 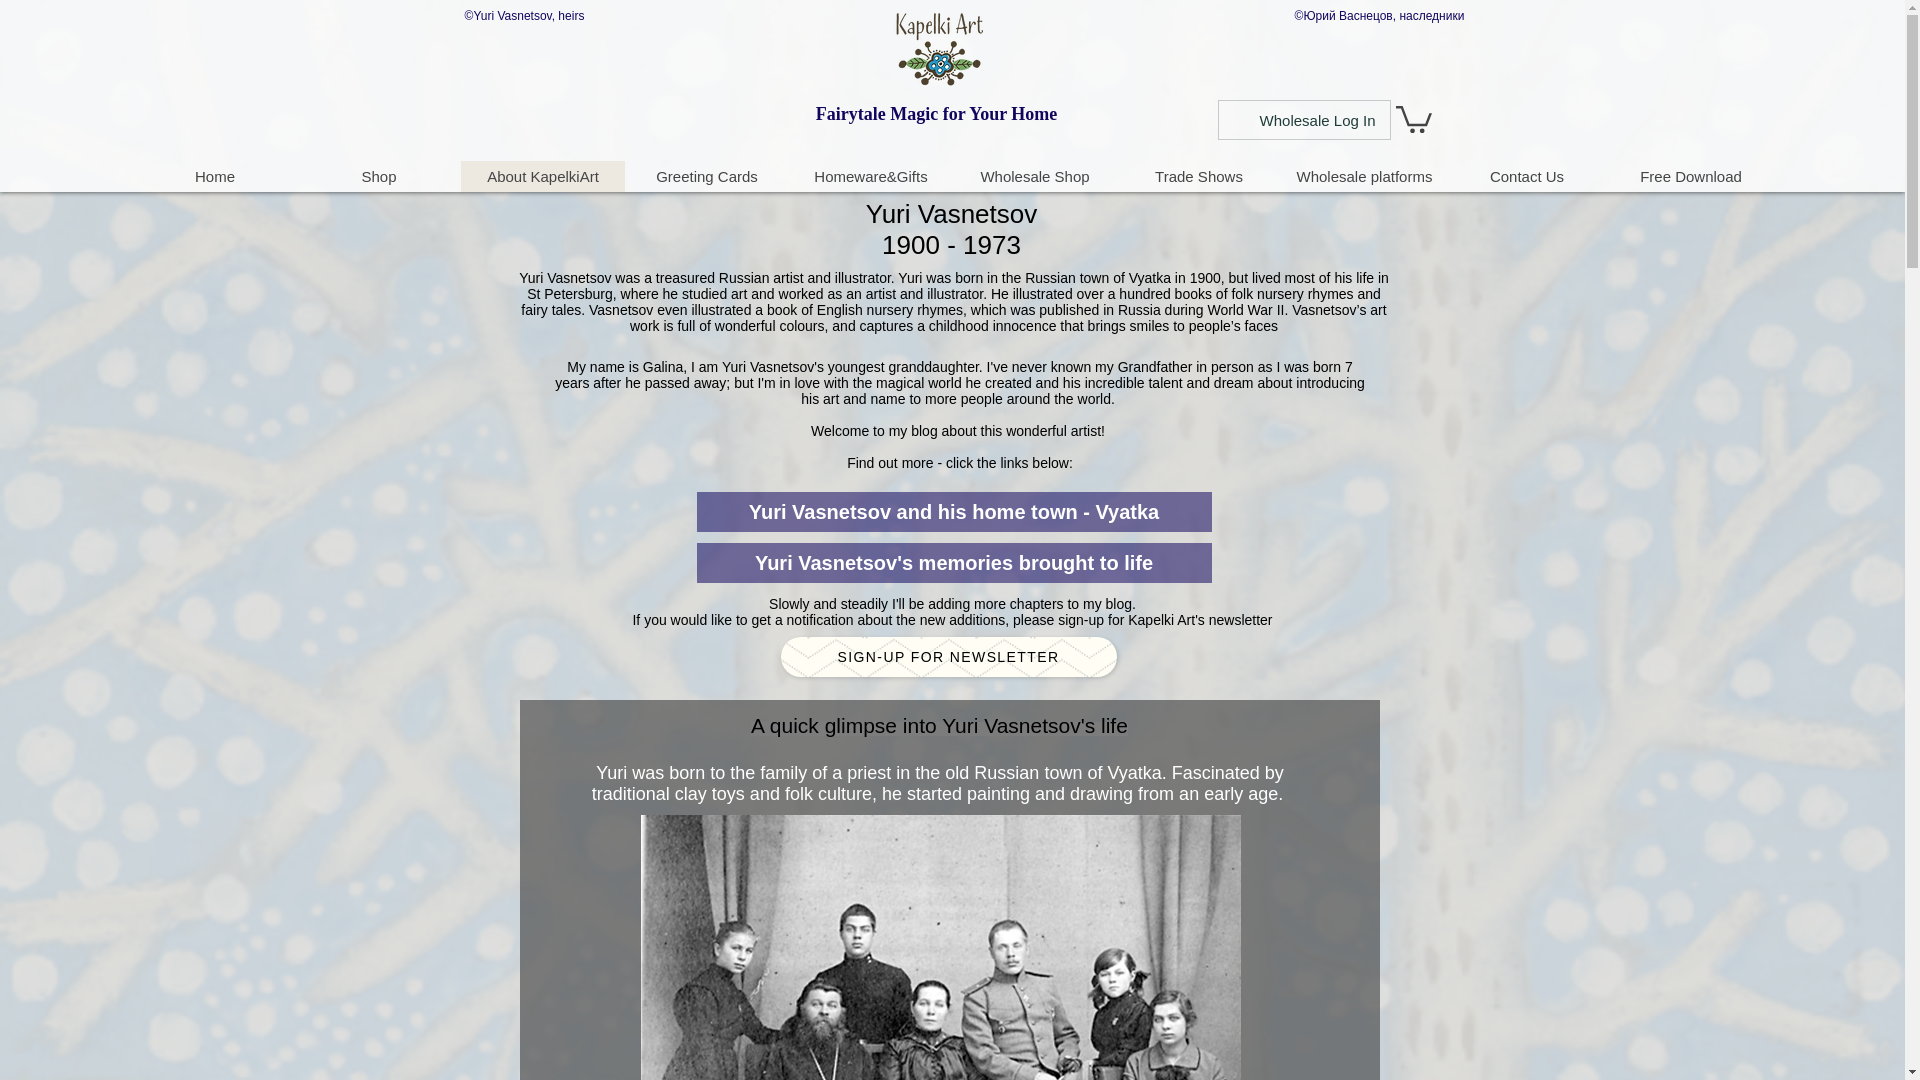 What do you see at coordinates (1318, 120) in the screenshot?
I see `Wholesale Log In` at bounding box center [1318, 120].